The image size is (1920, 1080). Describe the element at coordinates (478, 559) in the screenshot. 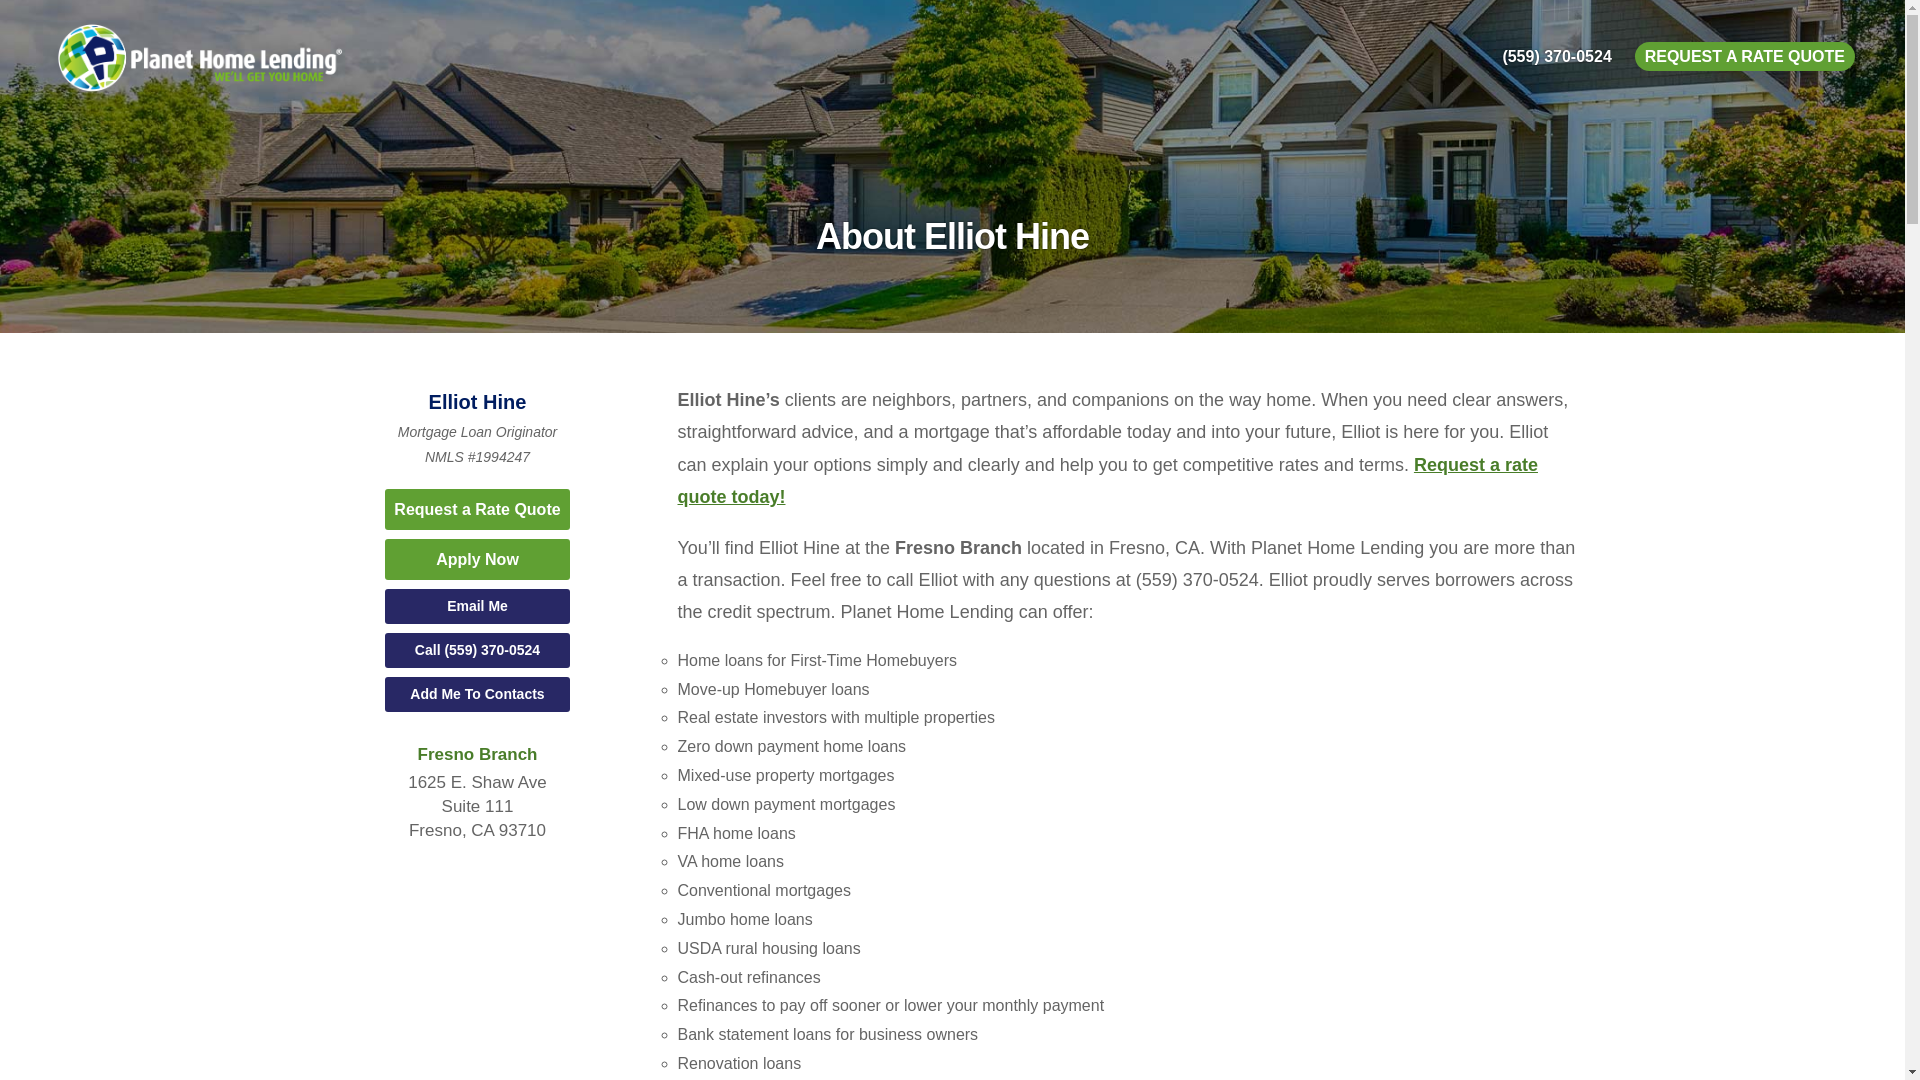

I see `Apply Now` at that location.